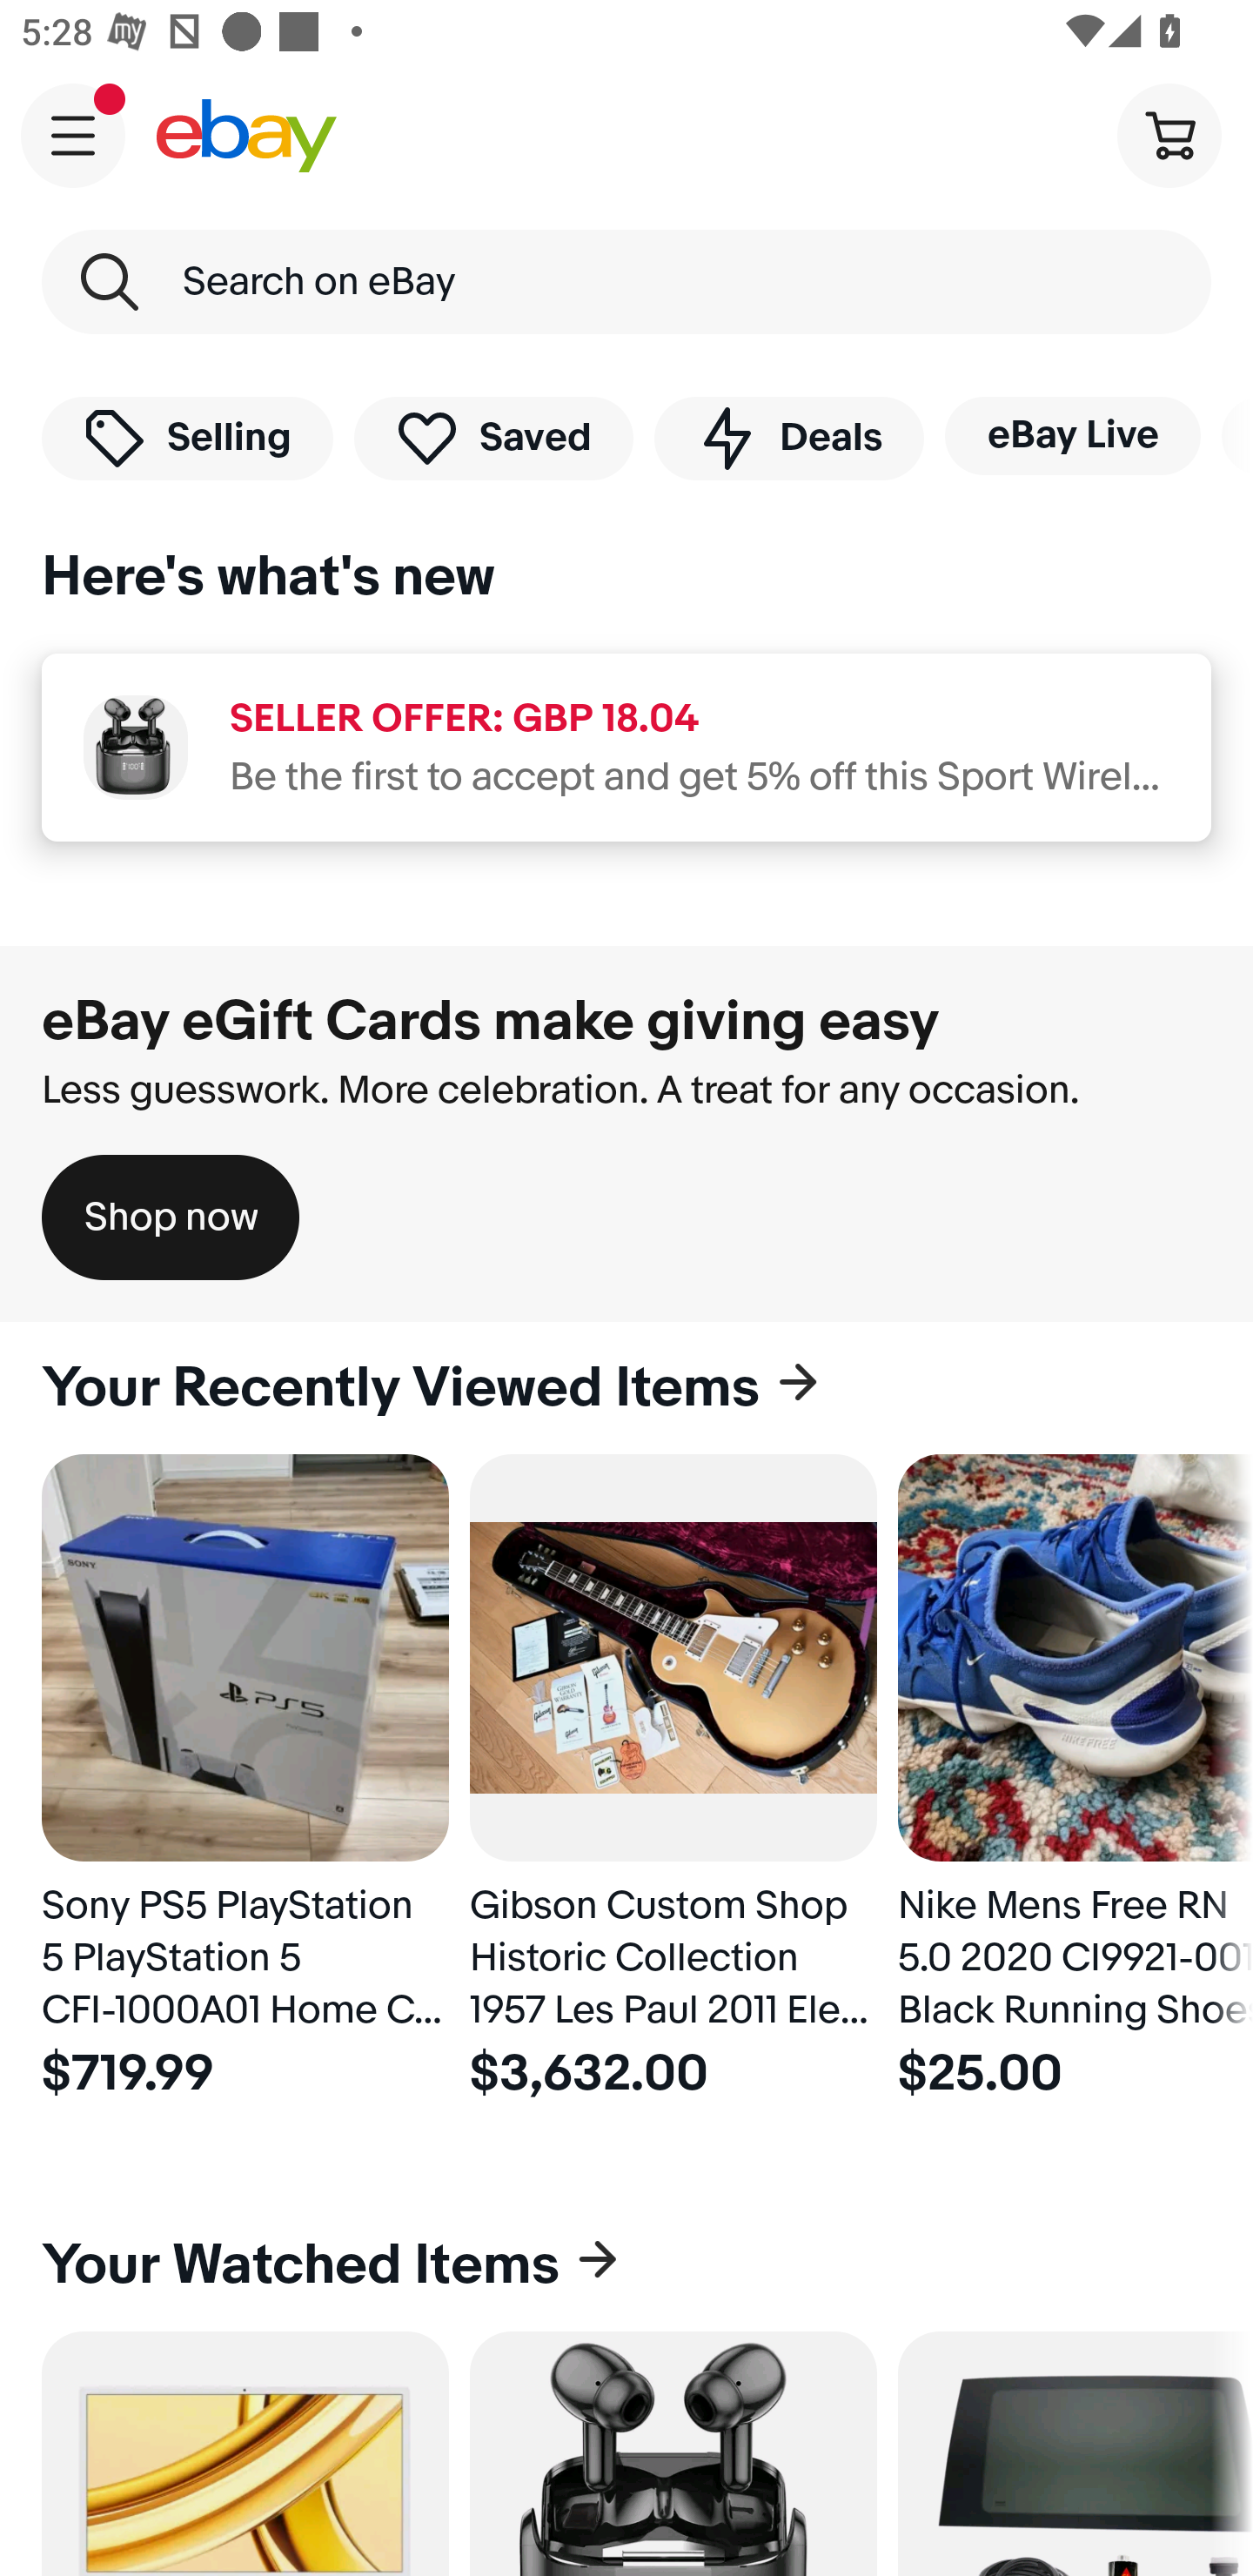 The width and height of the screenshot is (1253, 2576). What do you see at coordinates (1169, 134) in the screenshot?
I see `Cart button shopping cart` at bounding box center [1169, 134].